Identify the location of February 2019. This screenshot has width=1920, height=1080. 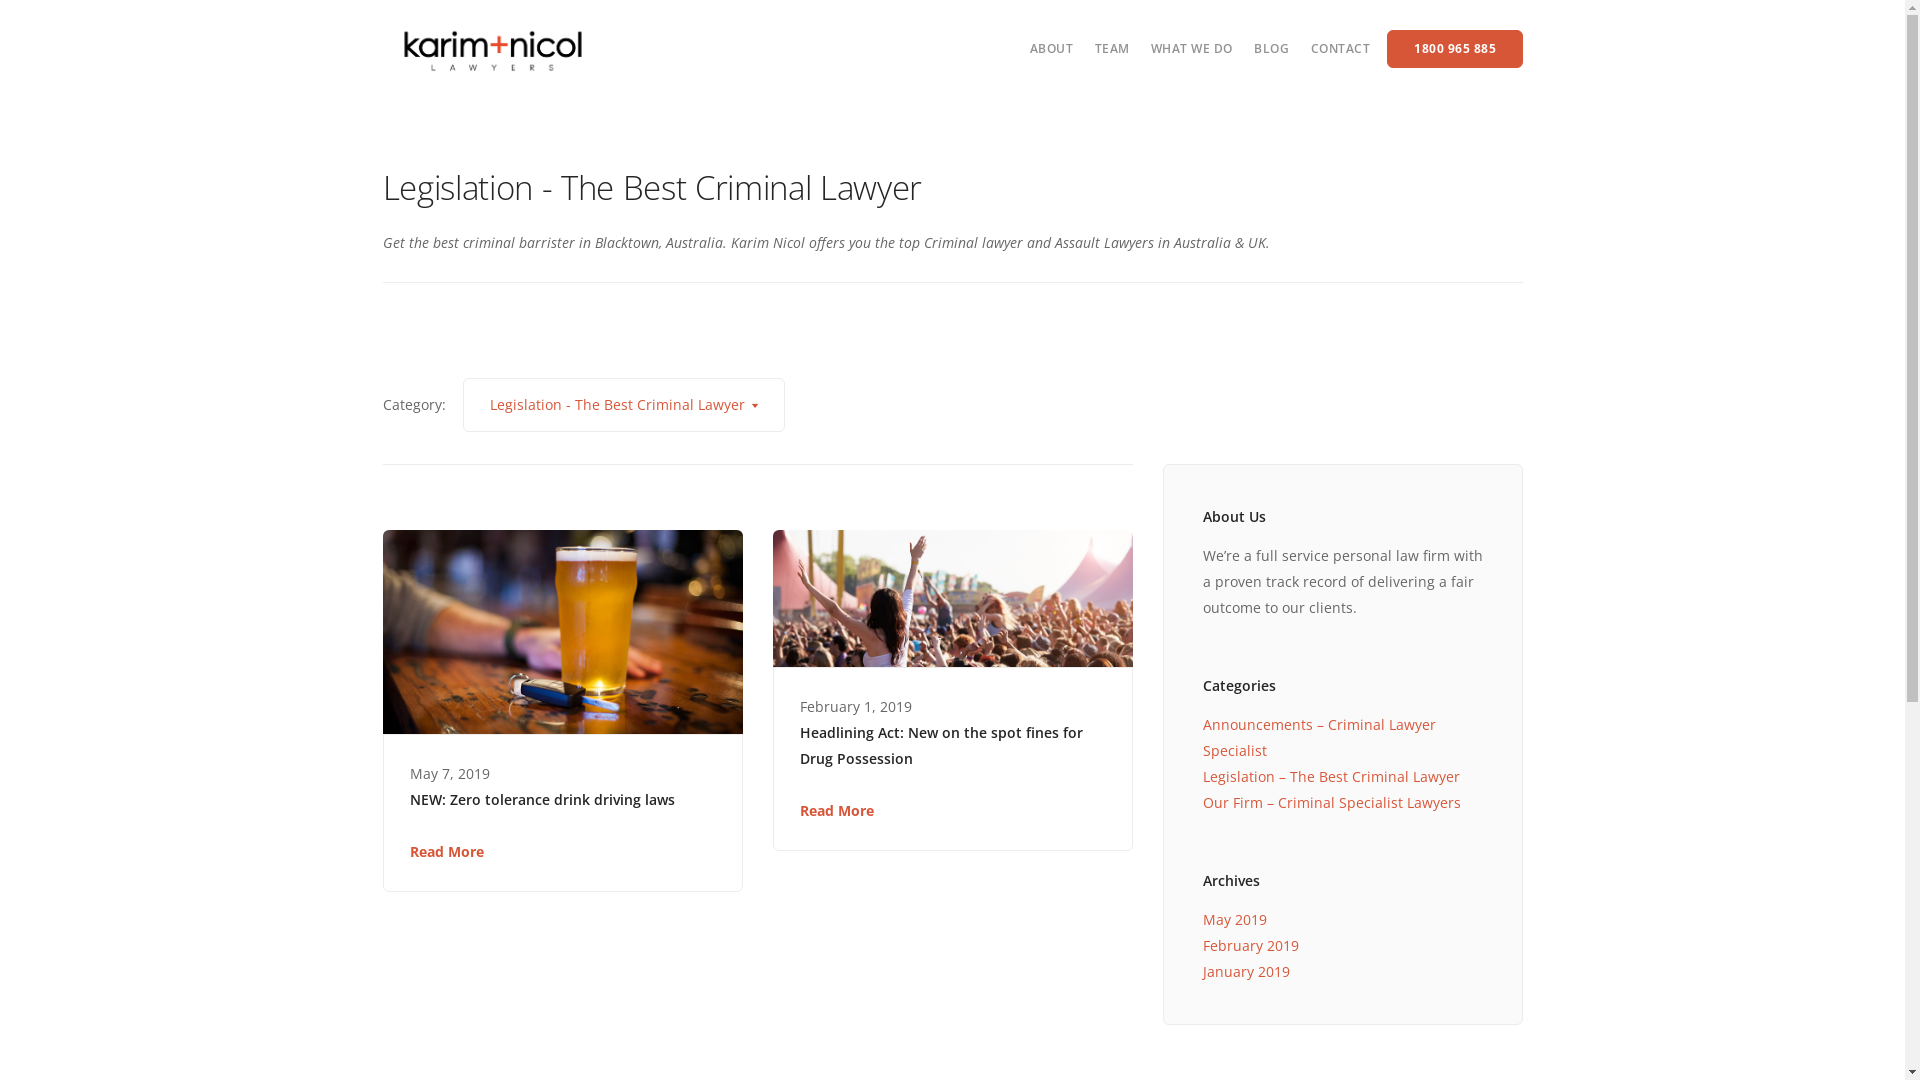
(1250, 946).